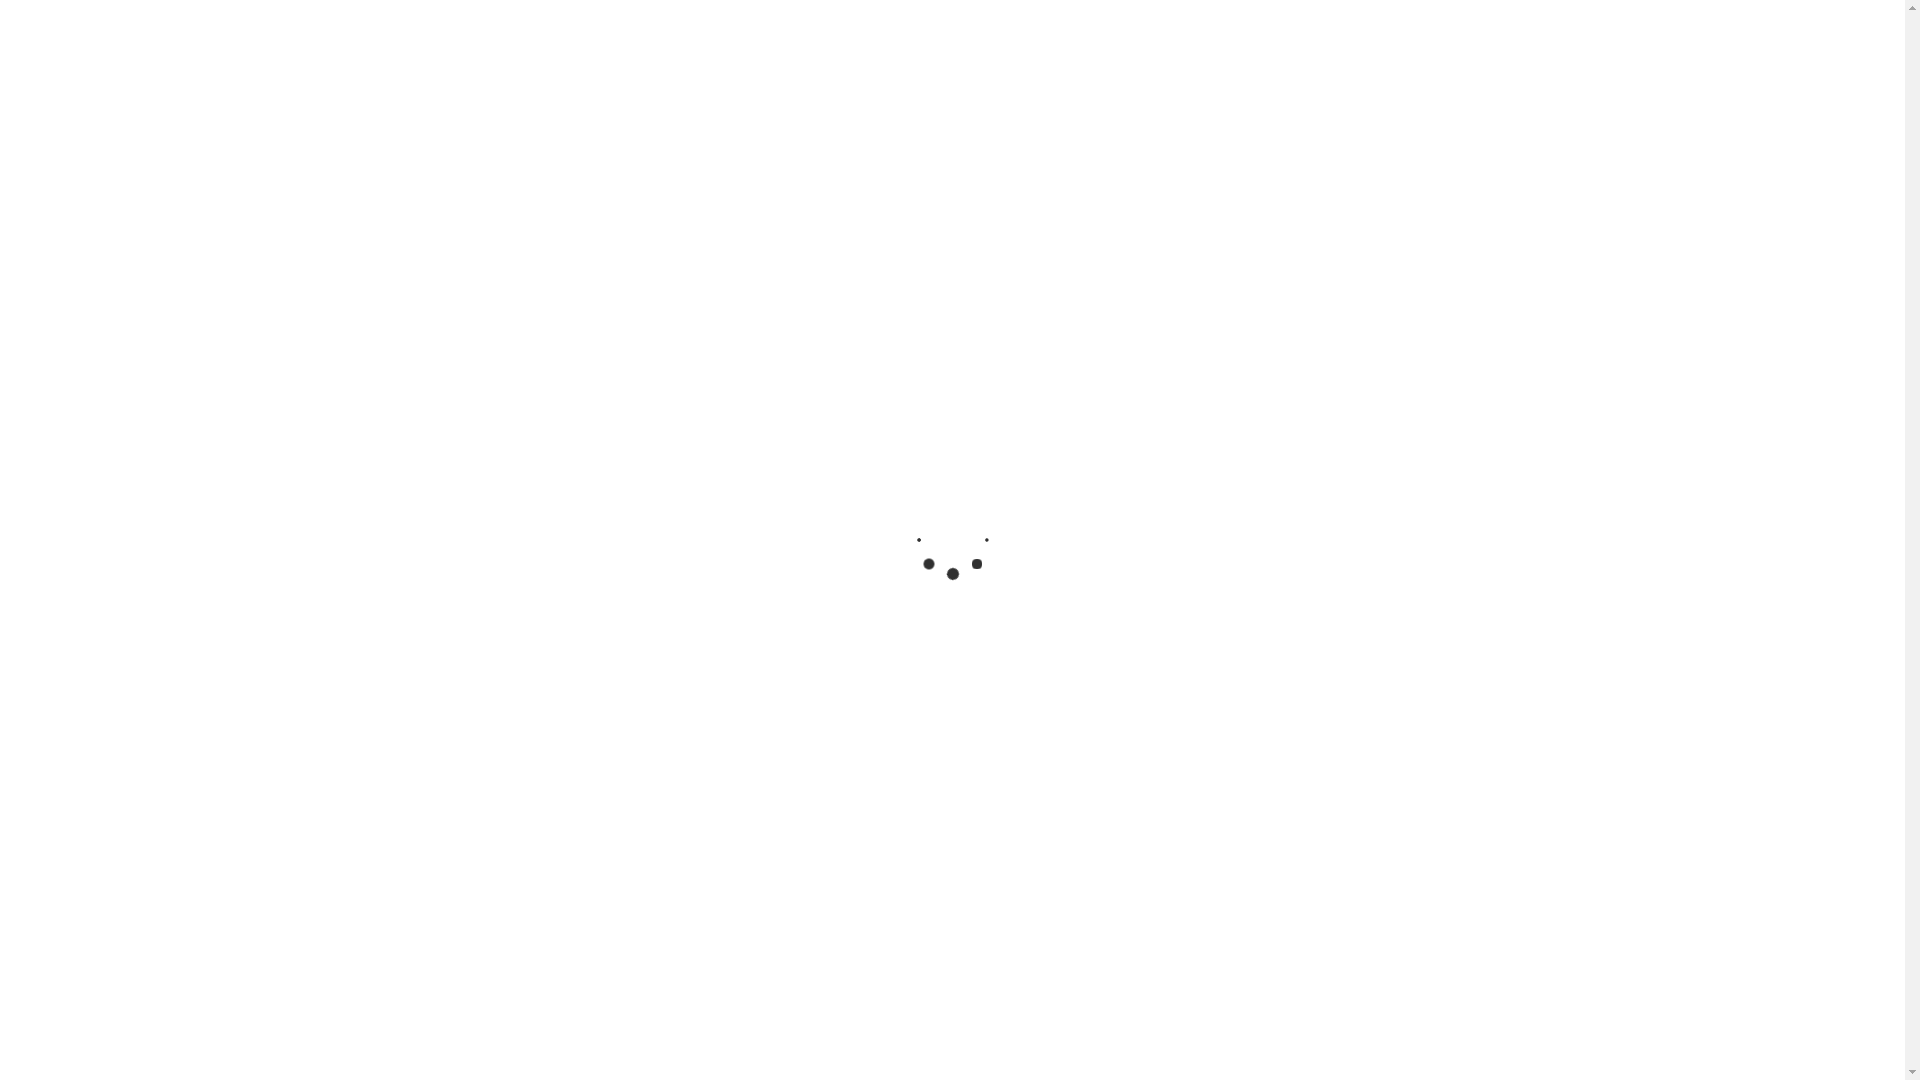 The image size is (1920, 1080). I want to click on 2.2new ribbon AWARD-page-001, so click(782, 890).